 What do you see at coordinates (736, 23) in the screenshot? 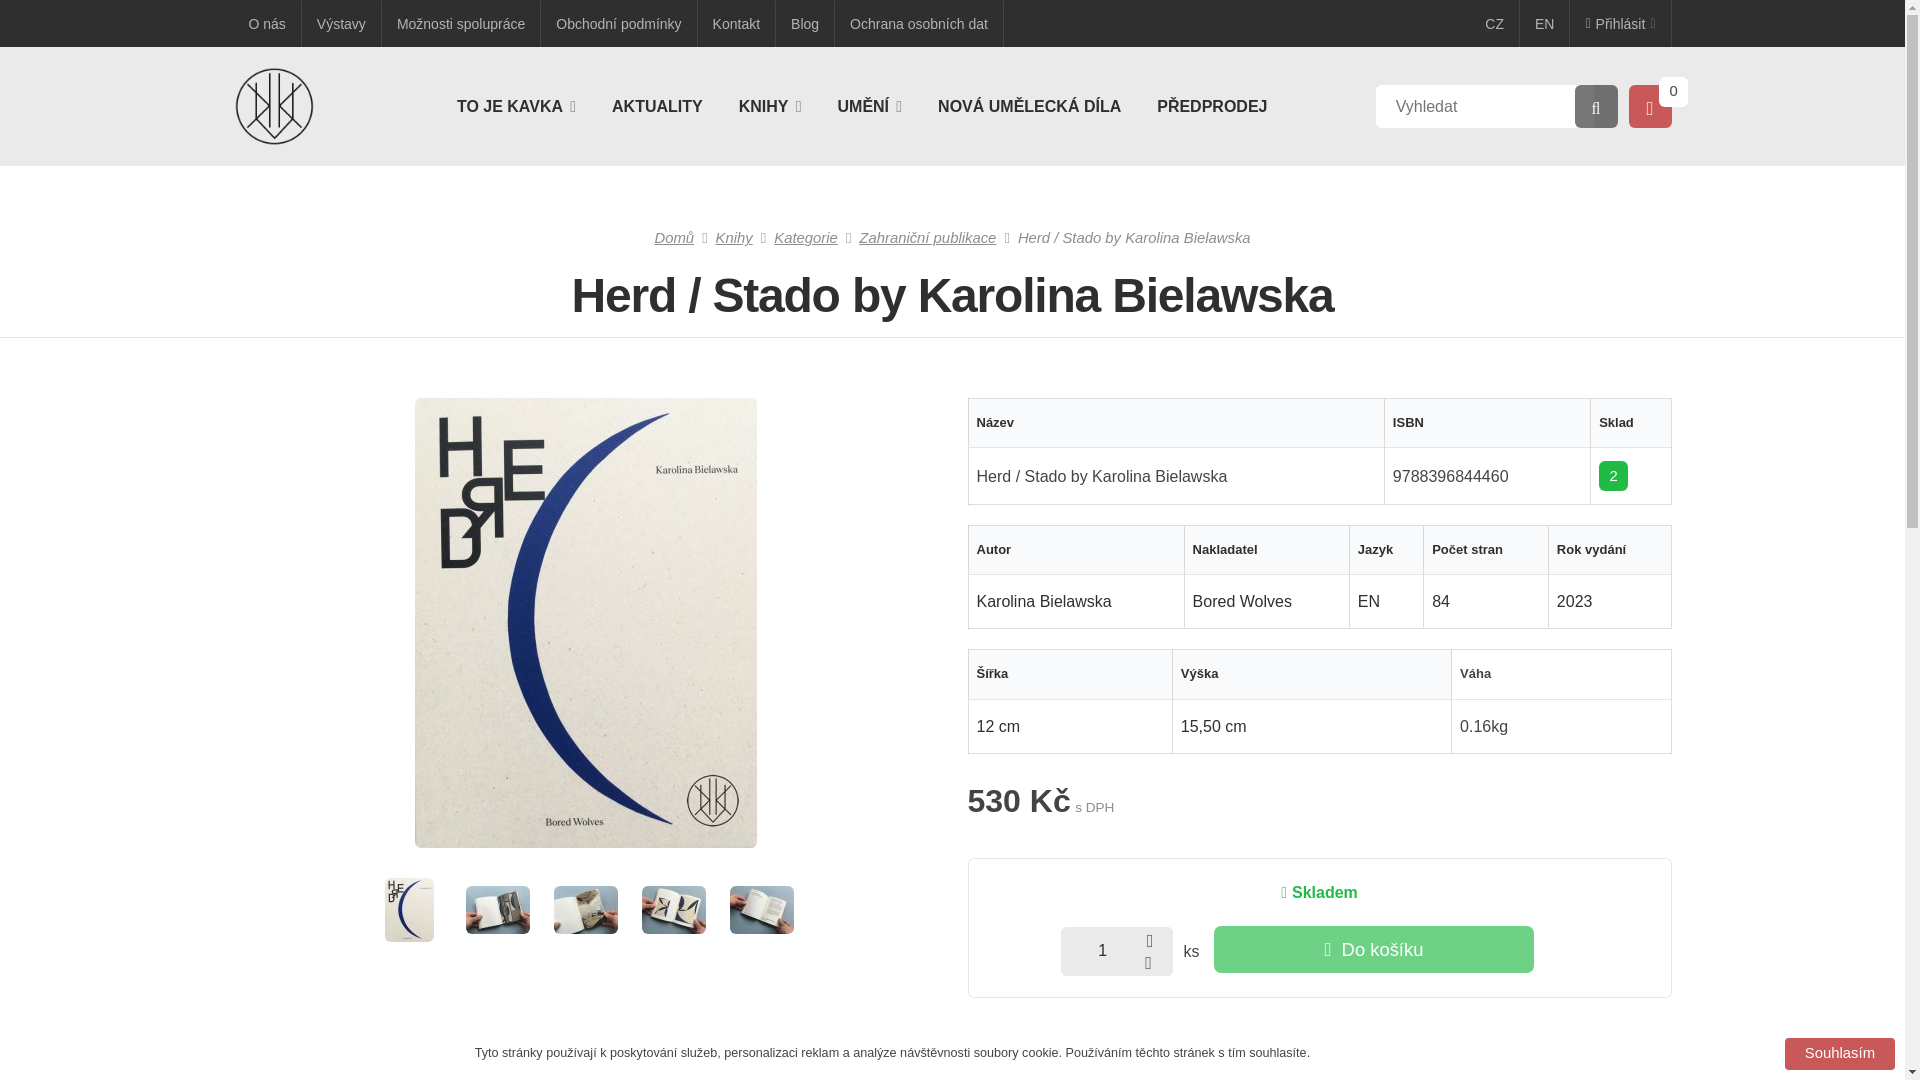
I see `Kontakt` at bounding box center [736, 23].